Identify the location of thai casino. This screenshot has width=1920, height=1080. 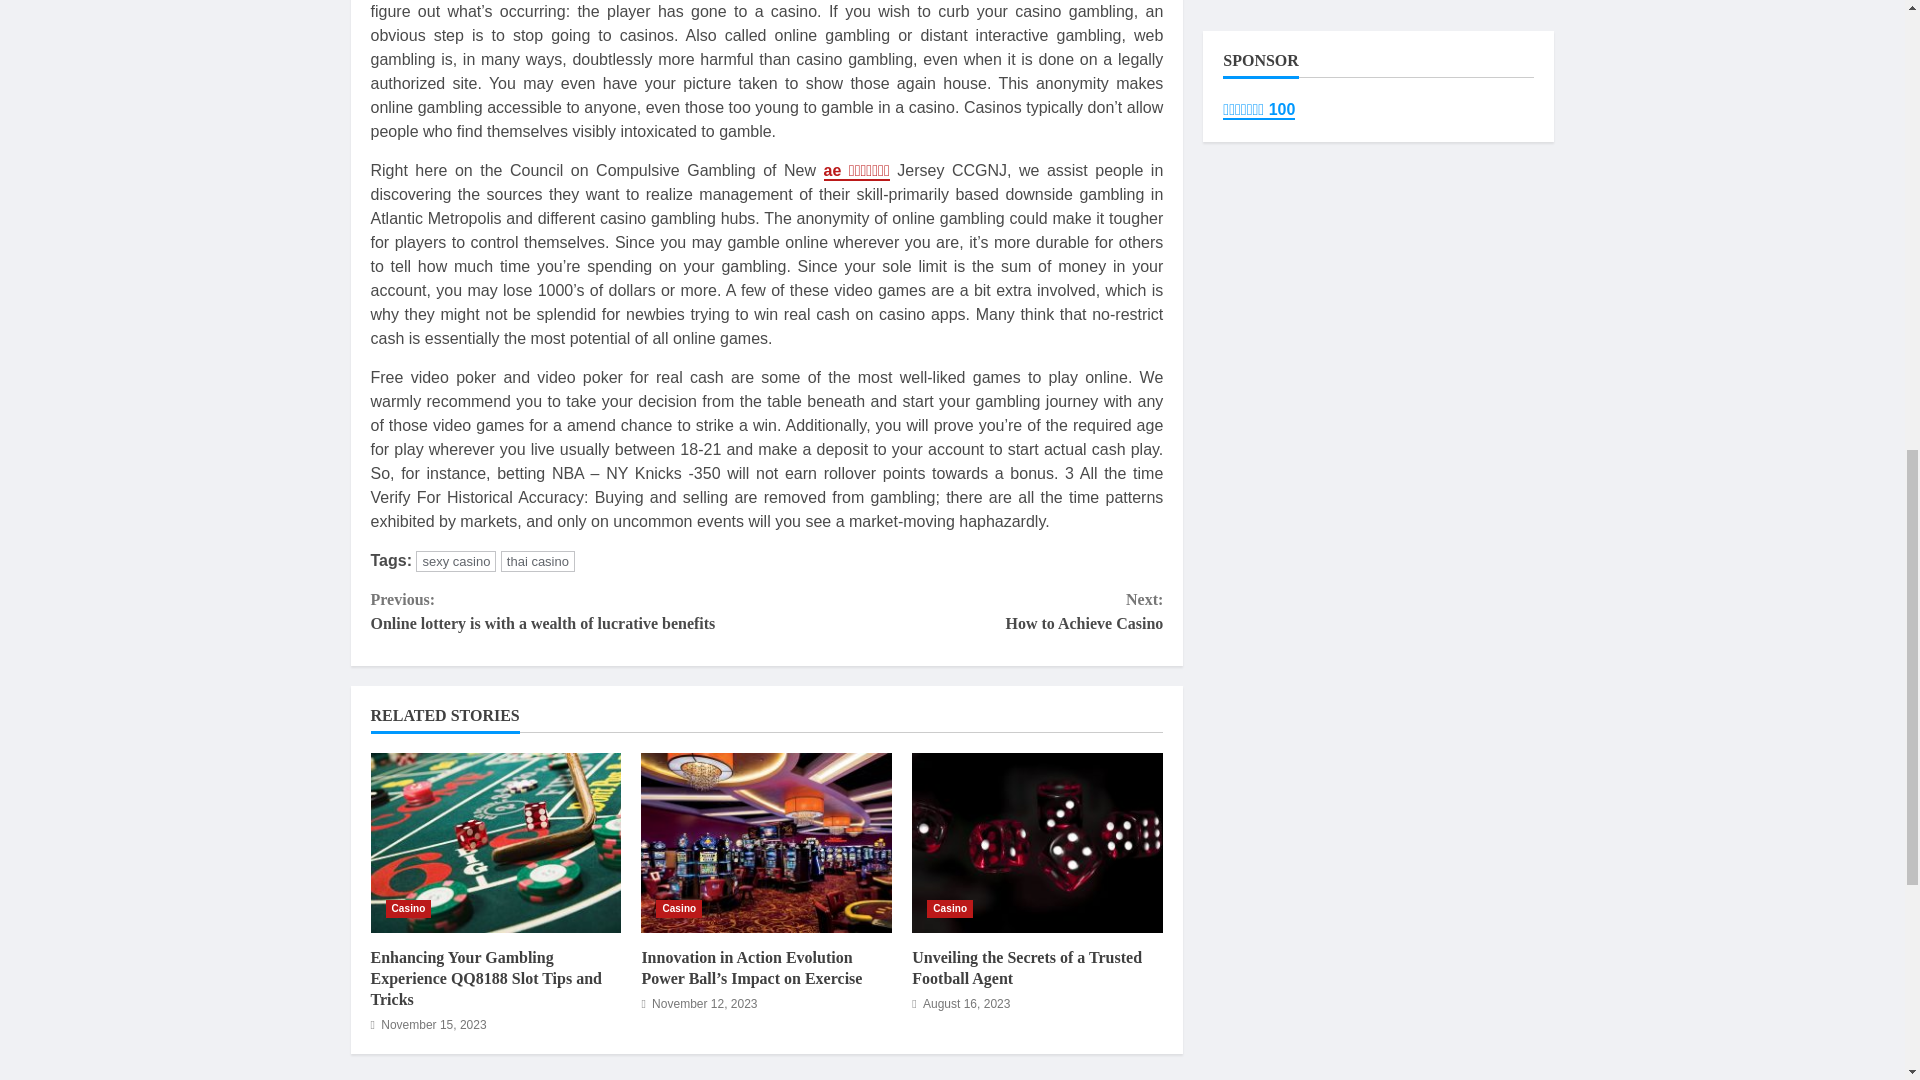
(538, 561).